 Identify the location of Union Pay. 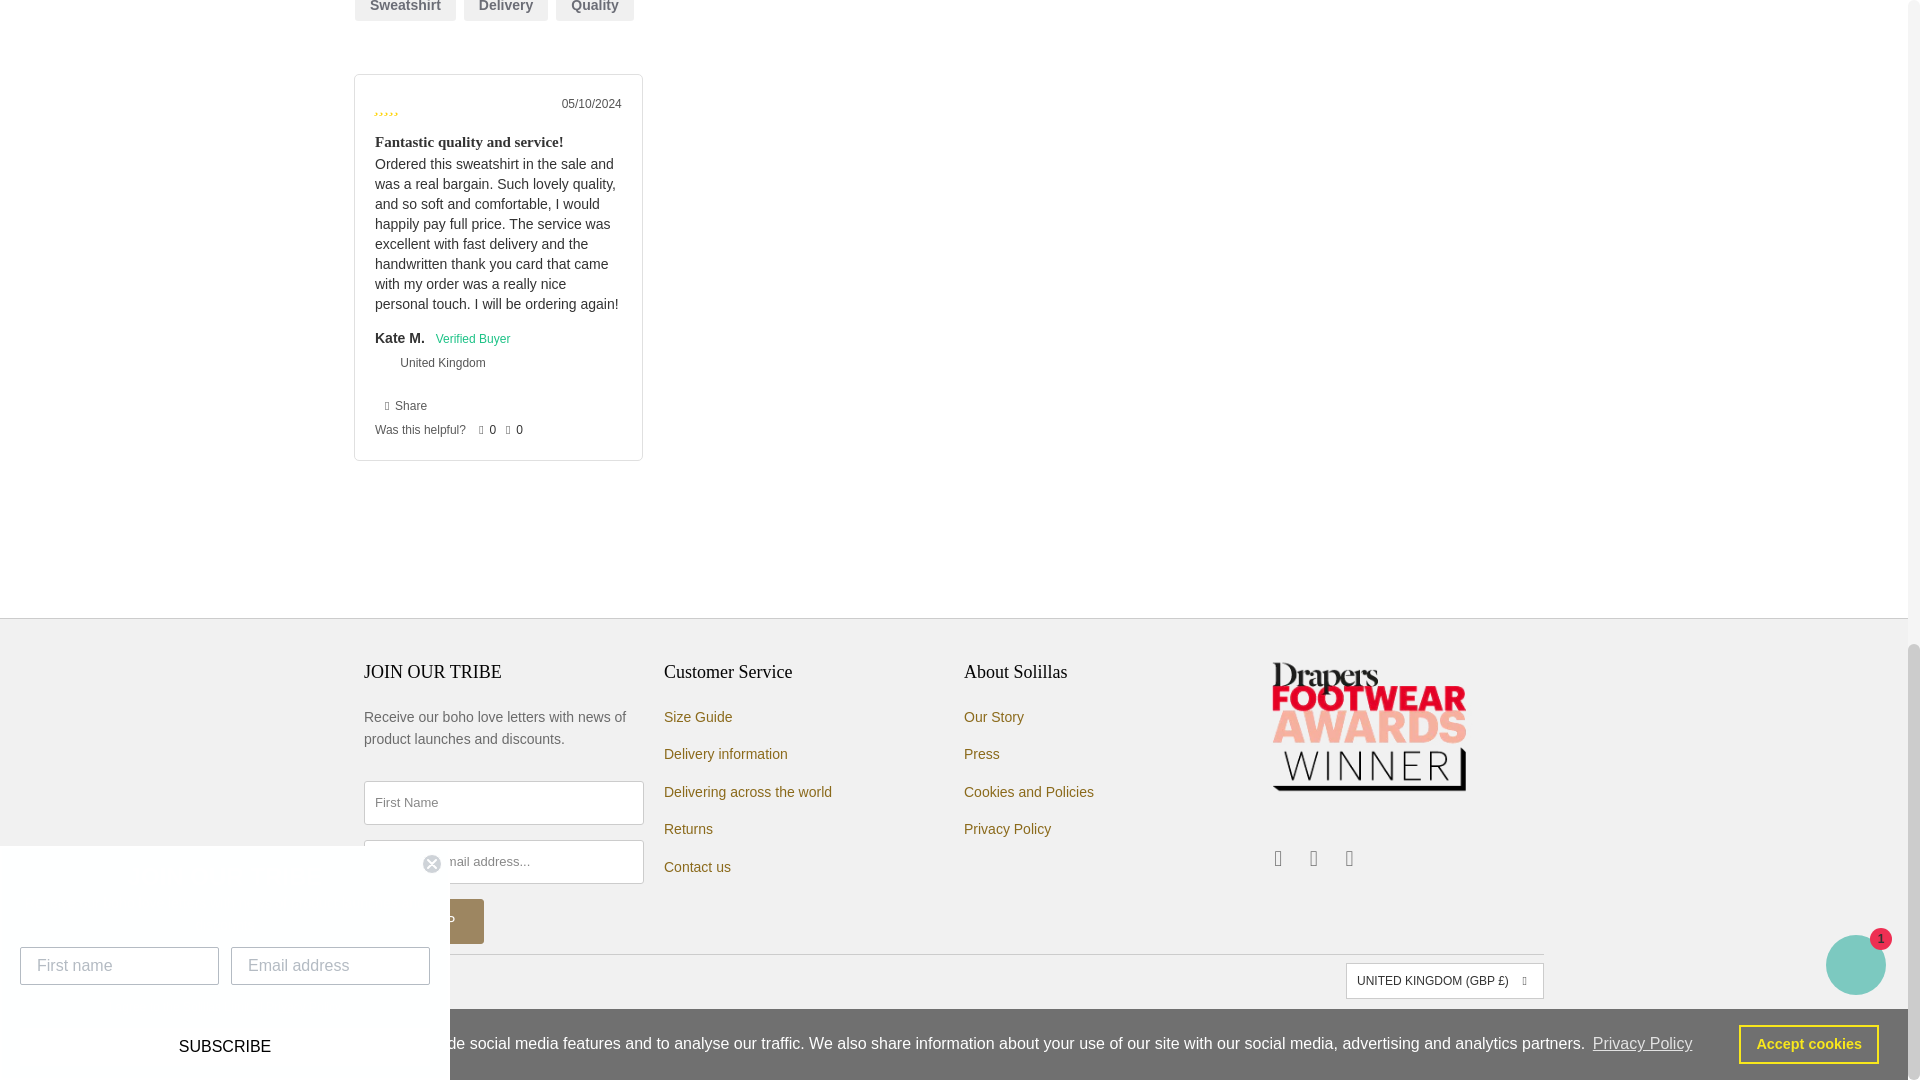
(1467, 1034).